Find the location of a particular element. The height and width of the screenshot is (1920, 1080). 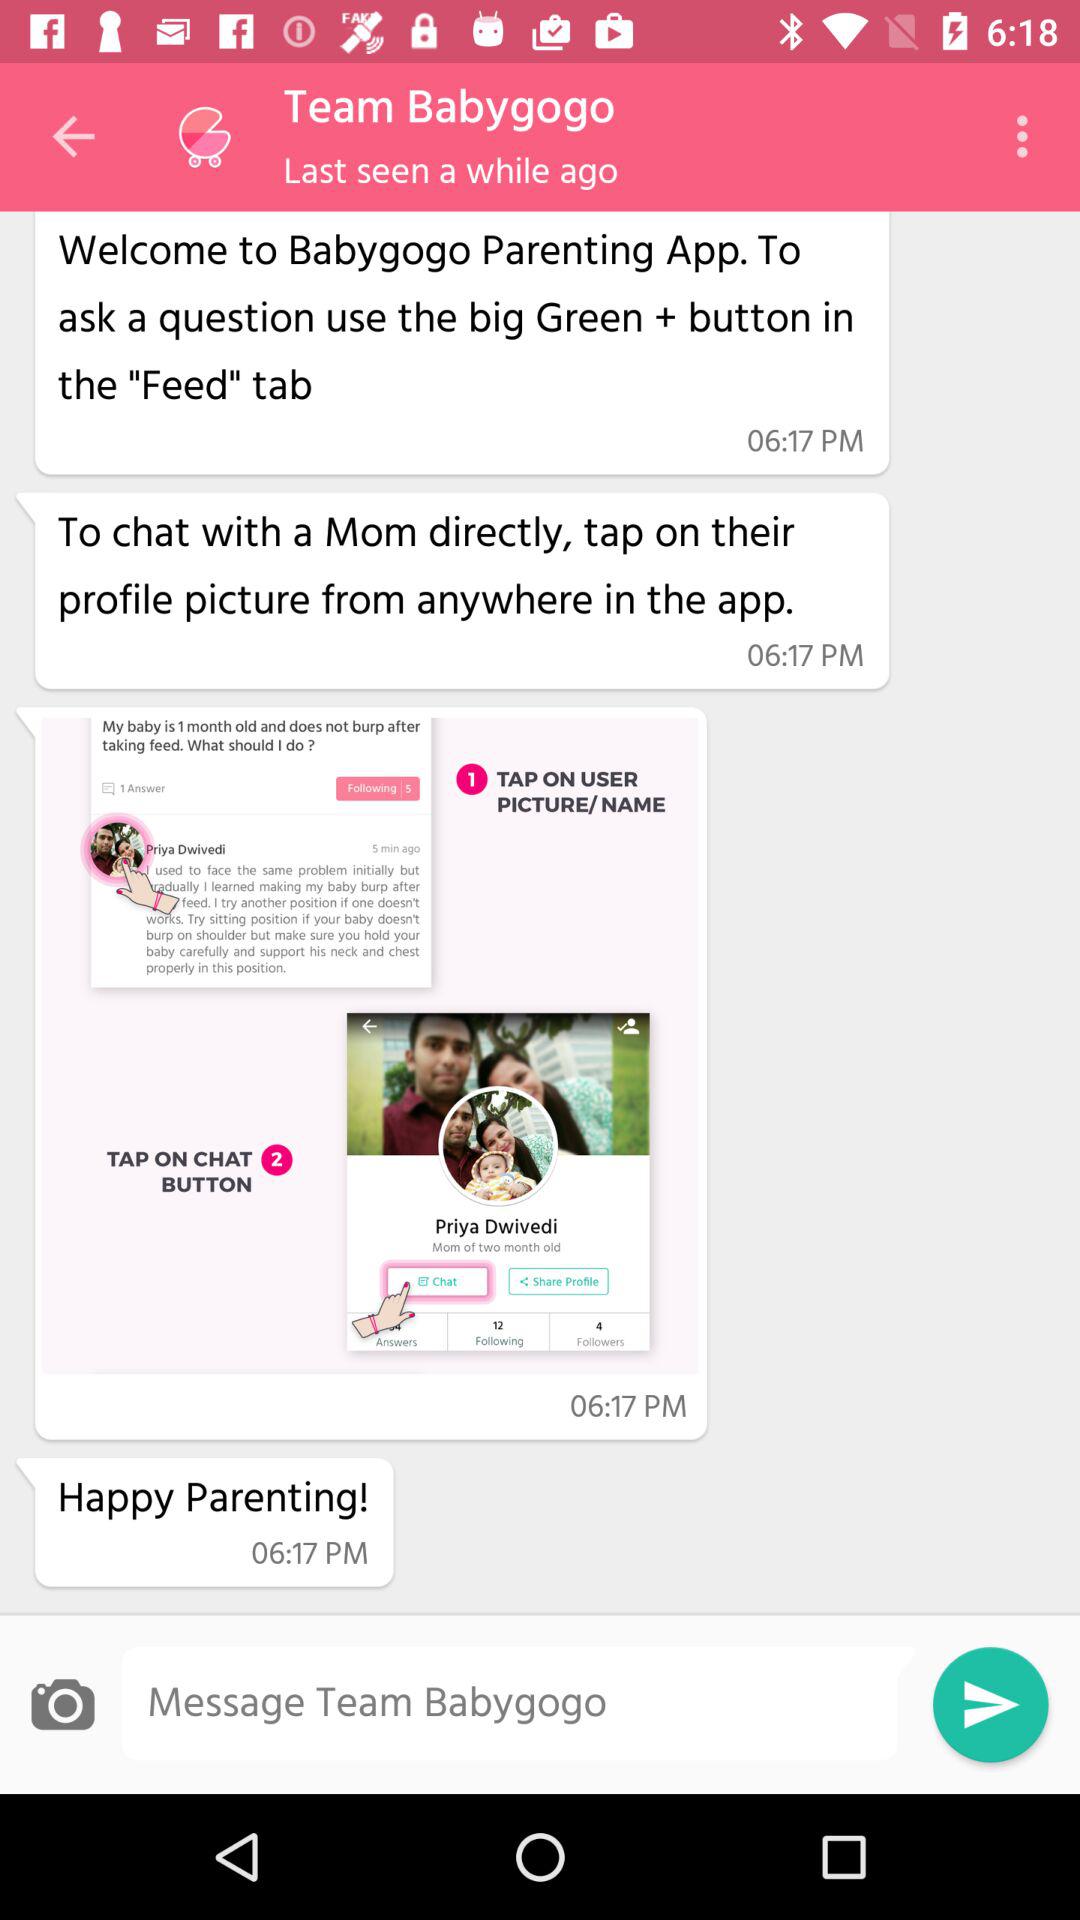

select the item below the team babygogo is located at coordinates (450, 172).